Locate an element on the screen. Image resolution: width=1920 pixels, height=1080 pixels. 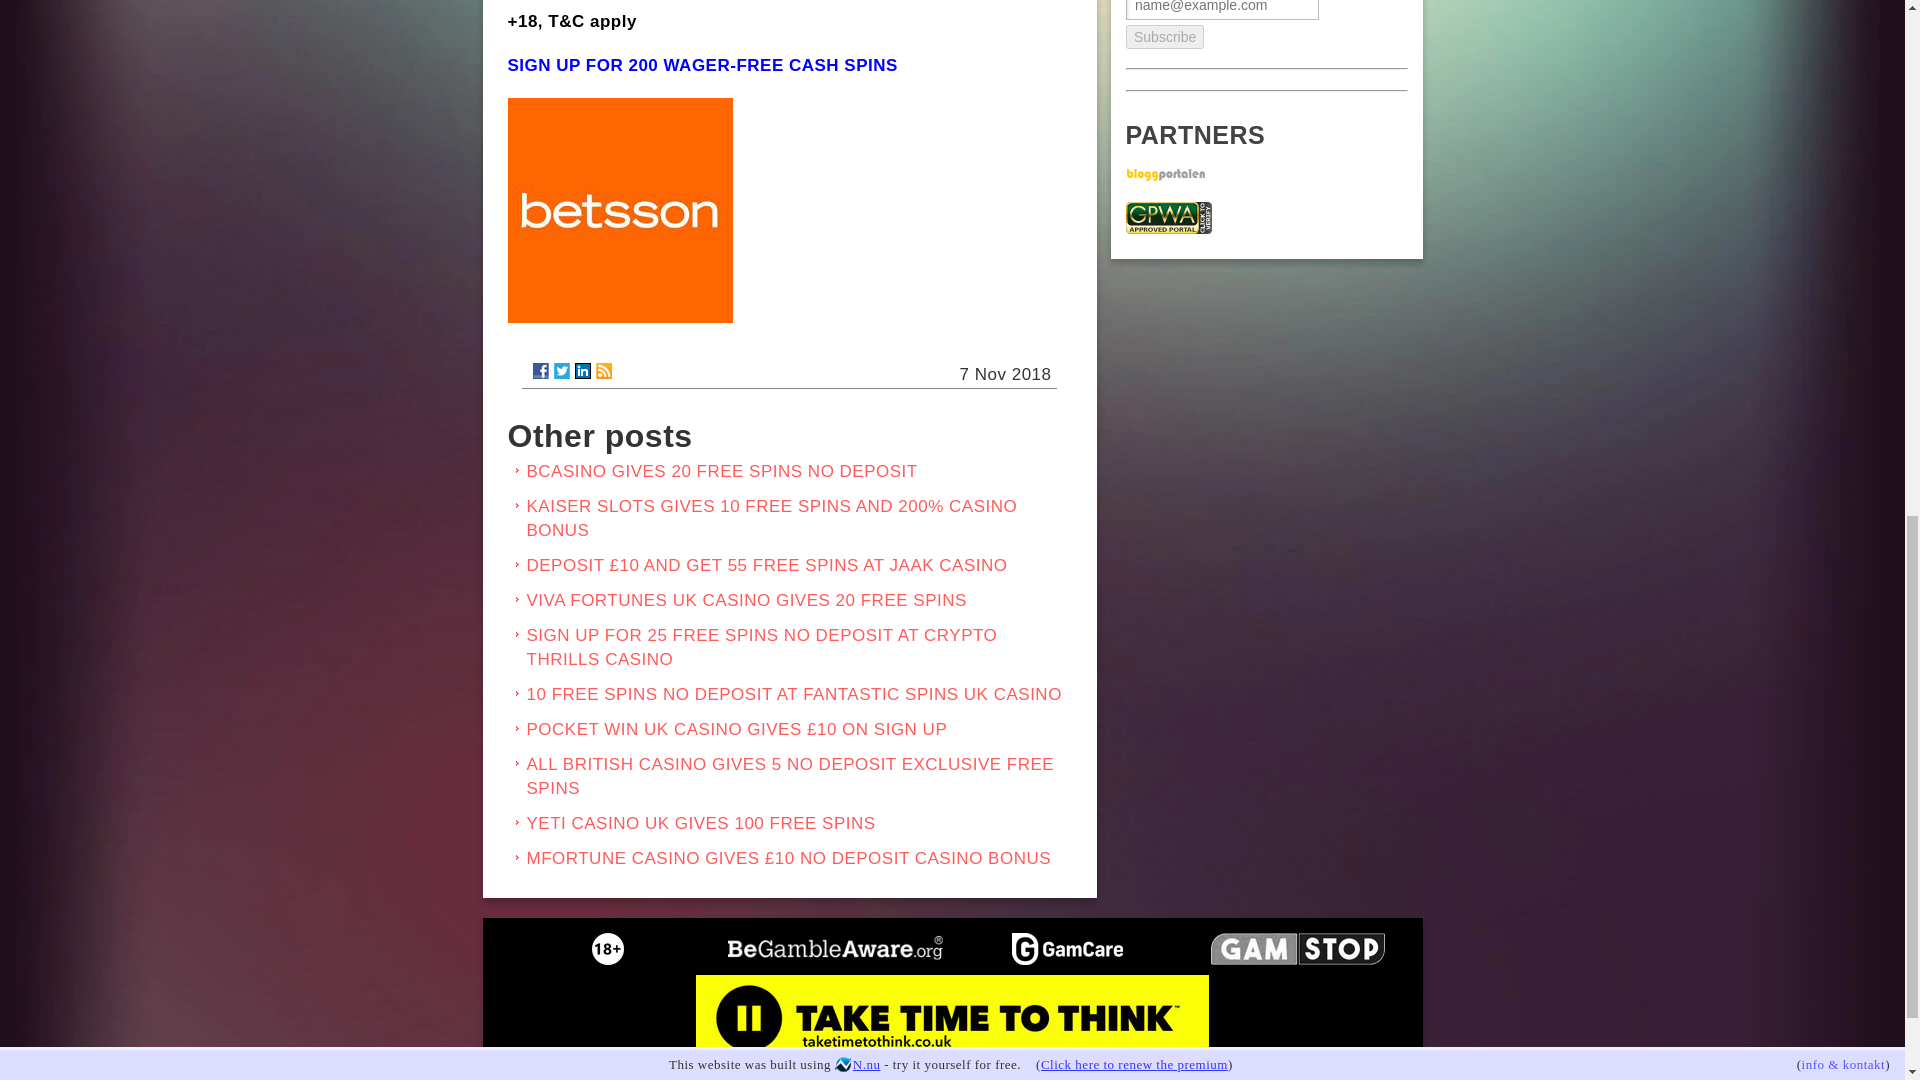
10 FREE SPINS NO DEPOSIT AT FANTASTIC SPINS UK CASINO is located at coordinates (794, 694).